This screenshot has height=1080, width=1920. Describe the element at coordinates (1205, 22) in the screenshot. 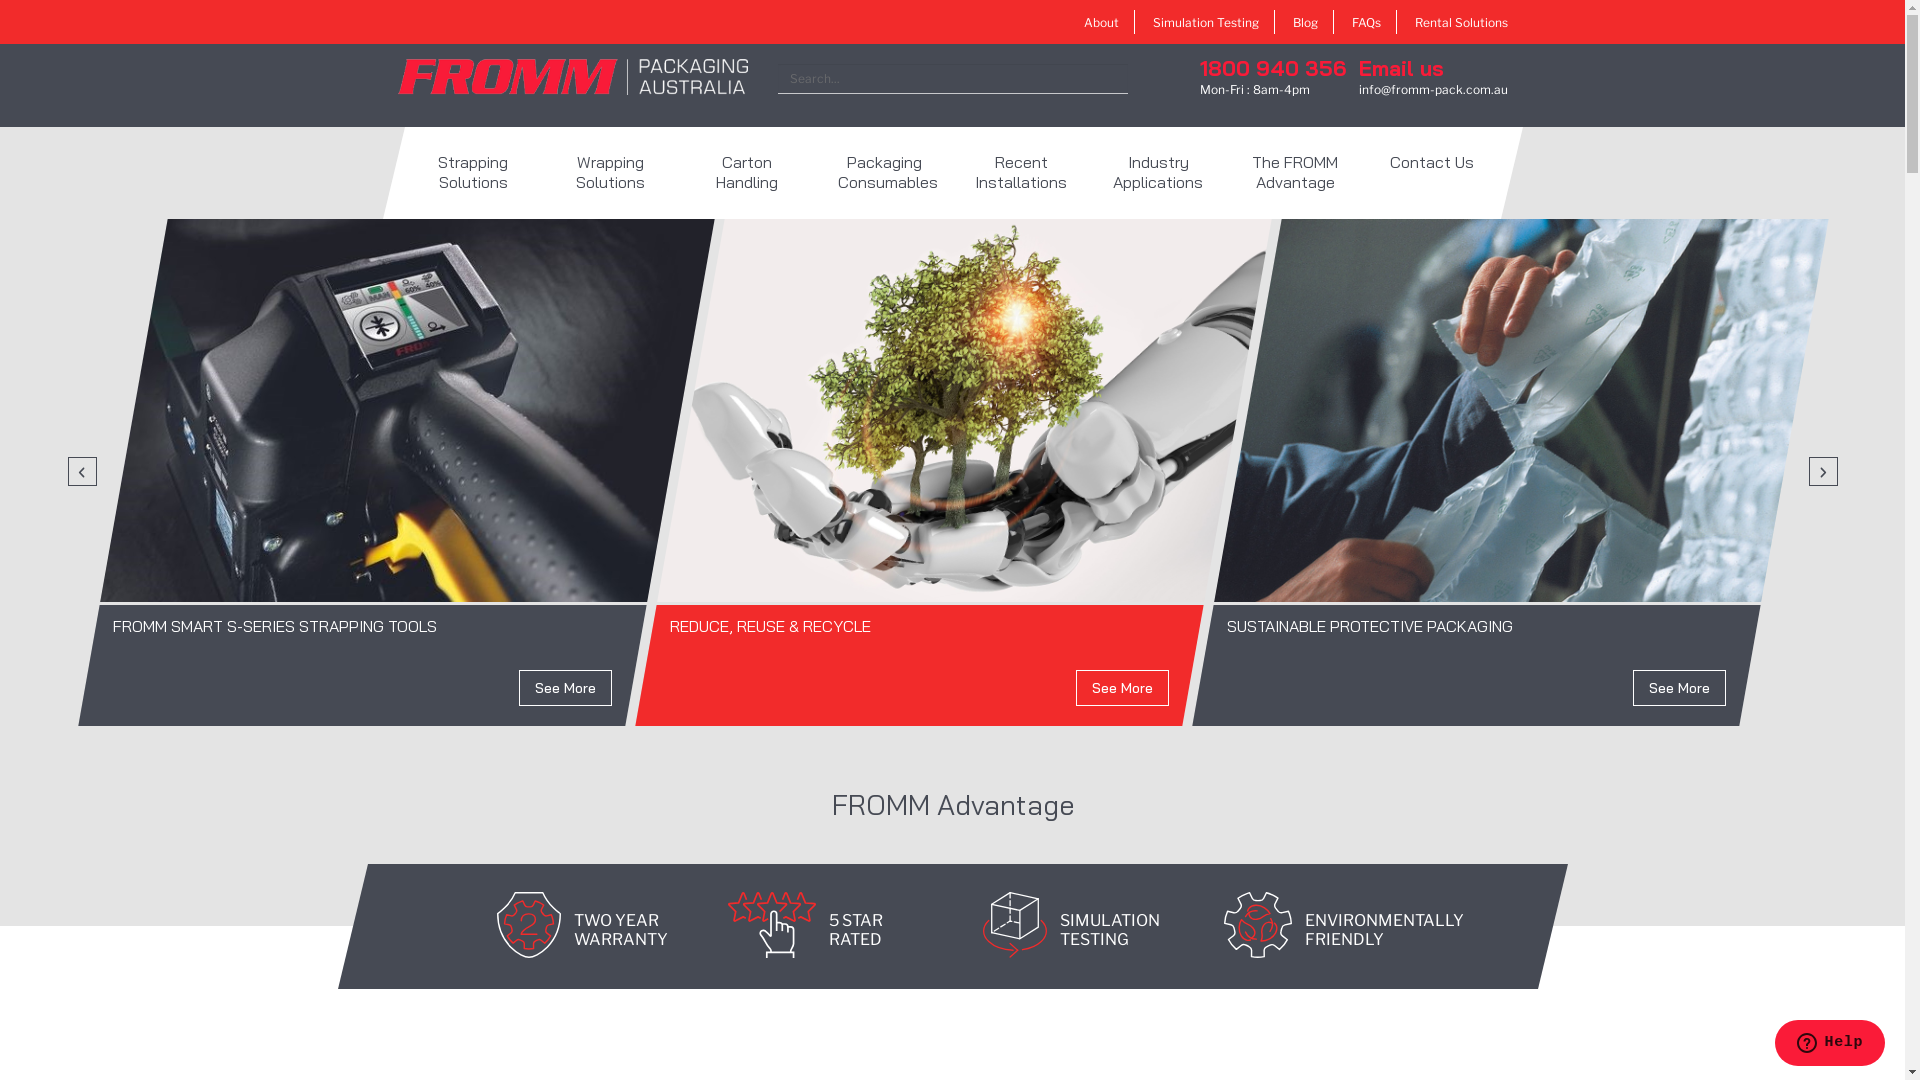

I see `Simulation Testing` at that location.